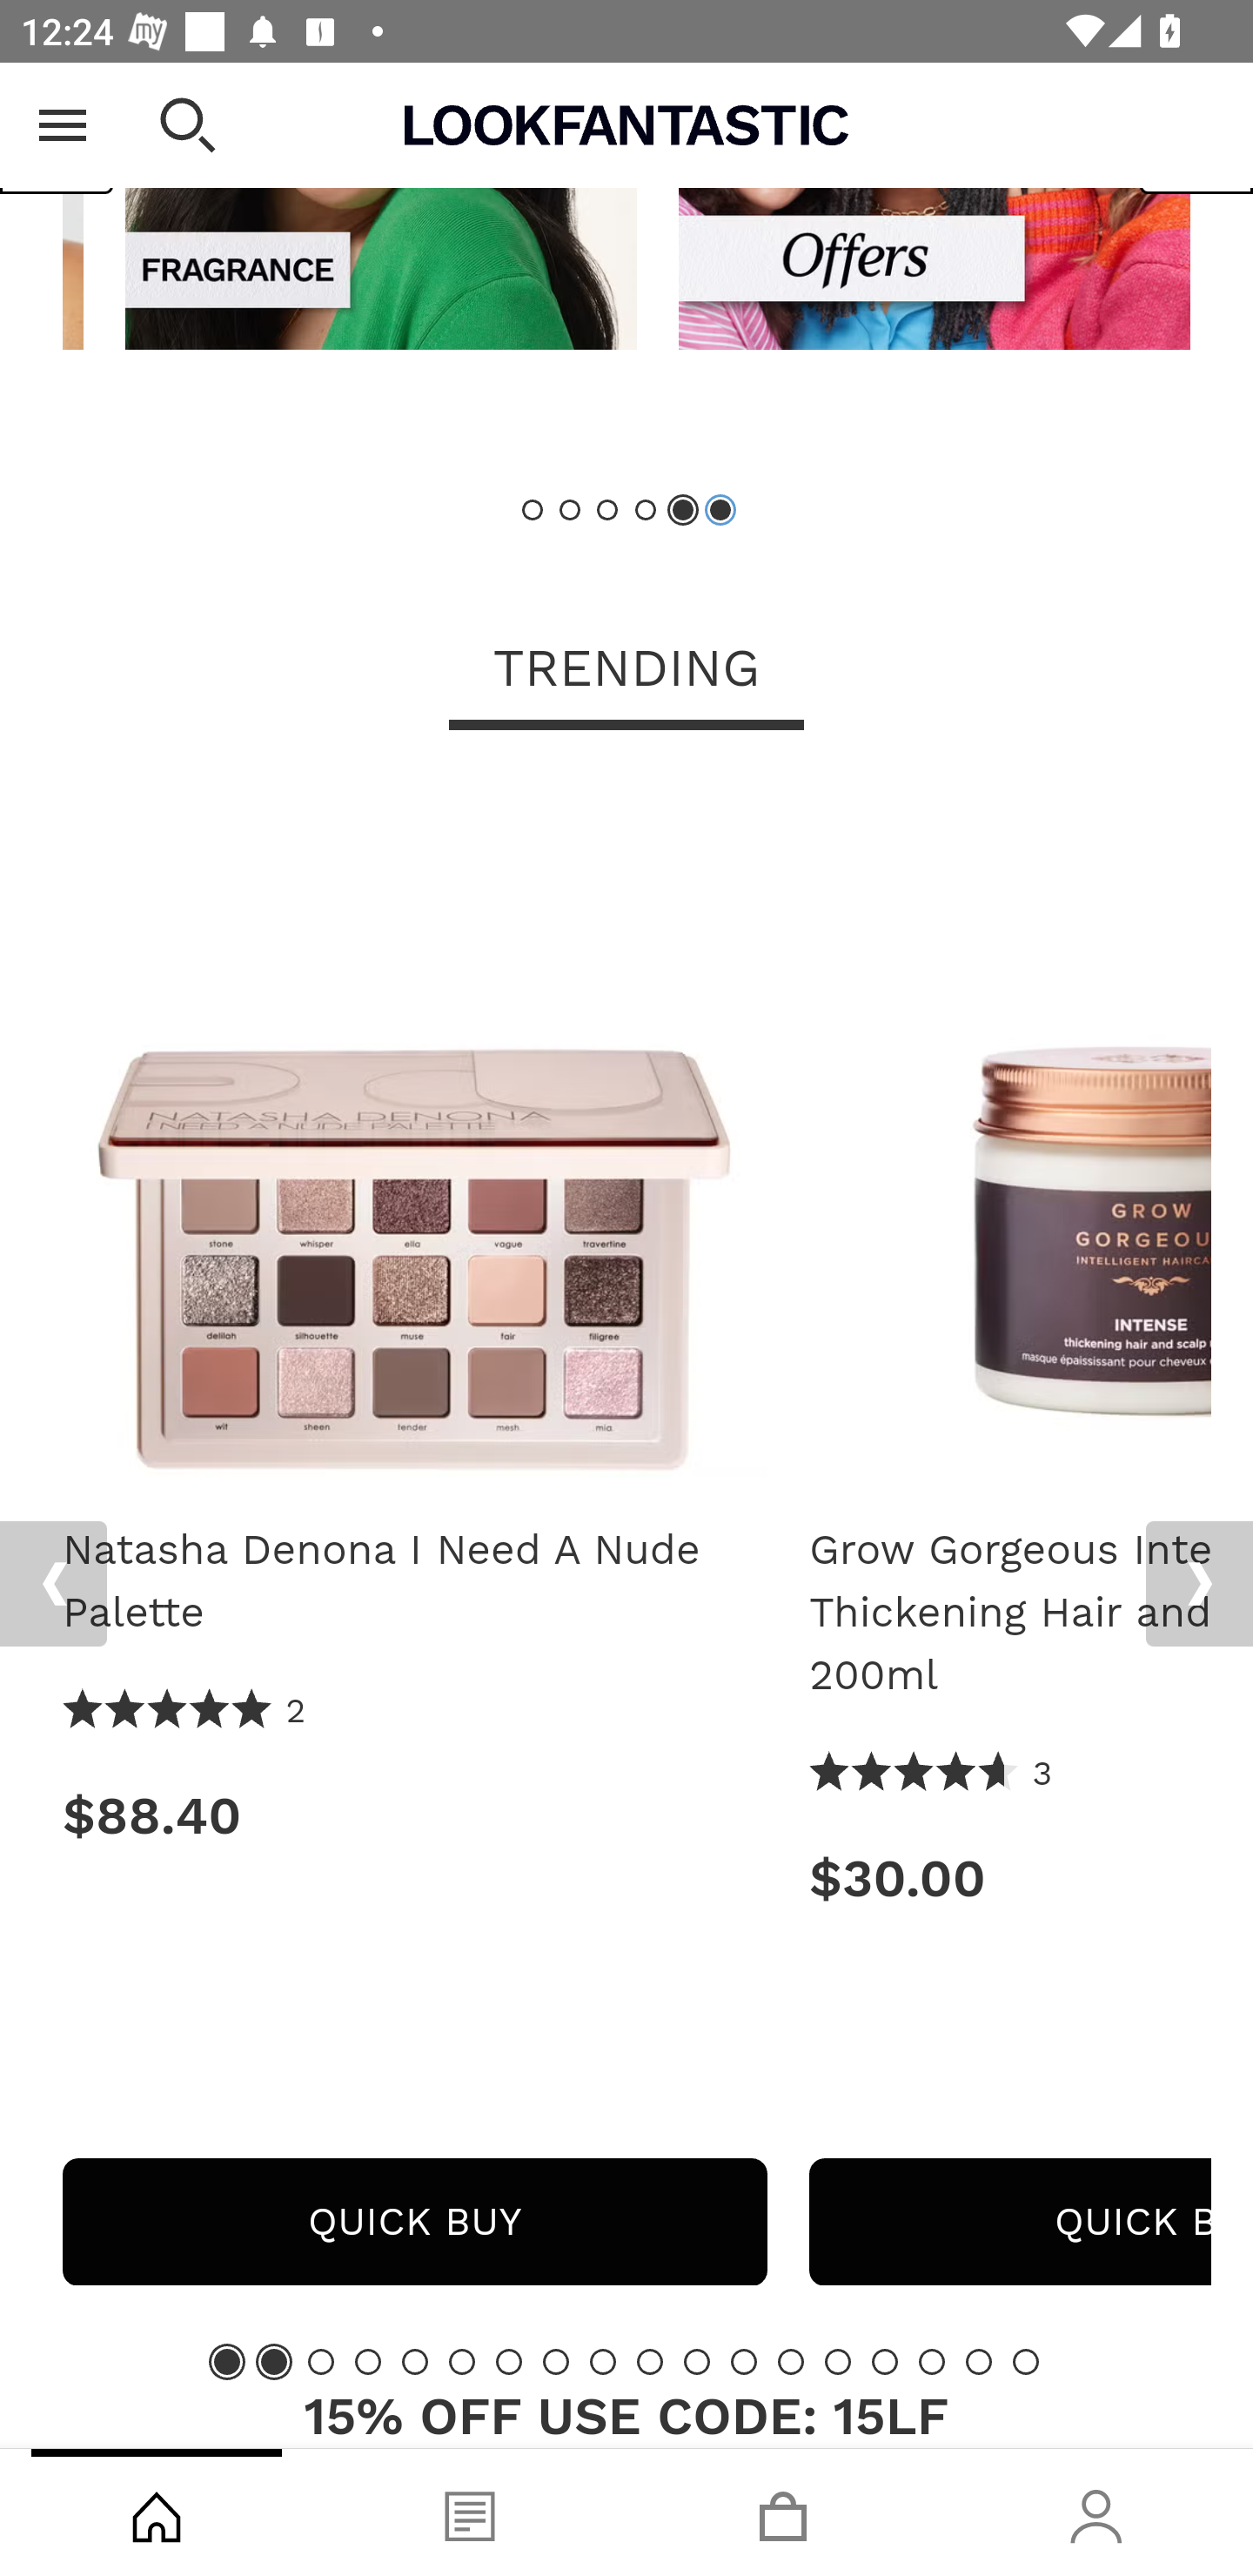  What do you see at coordinates (273, 2360) in the screenshot?
I see `Showing Slide 2 (Current Item)` at bounding box center [273, 2360].